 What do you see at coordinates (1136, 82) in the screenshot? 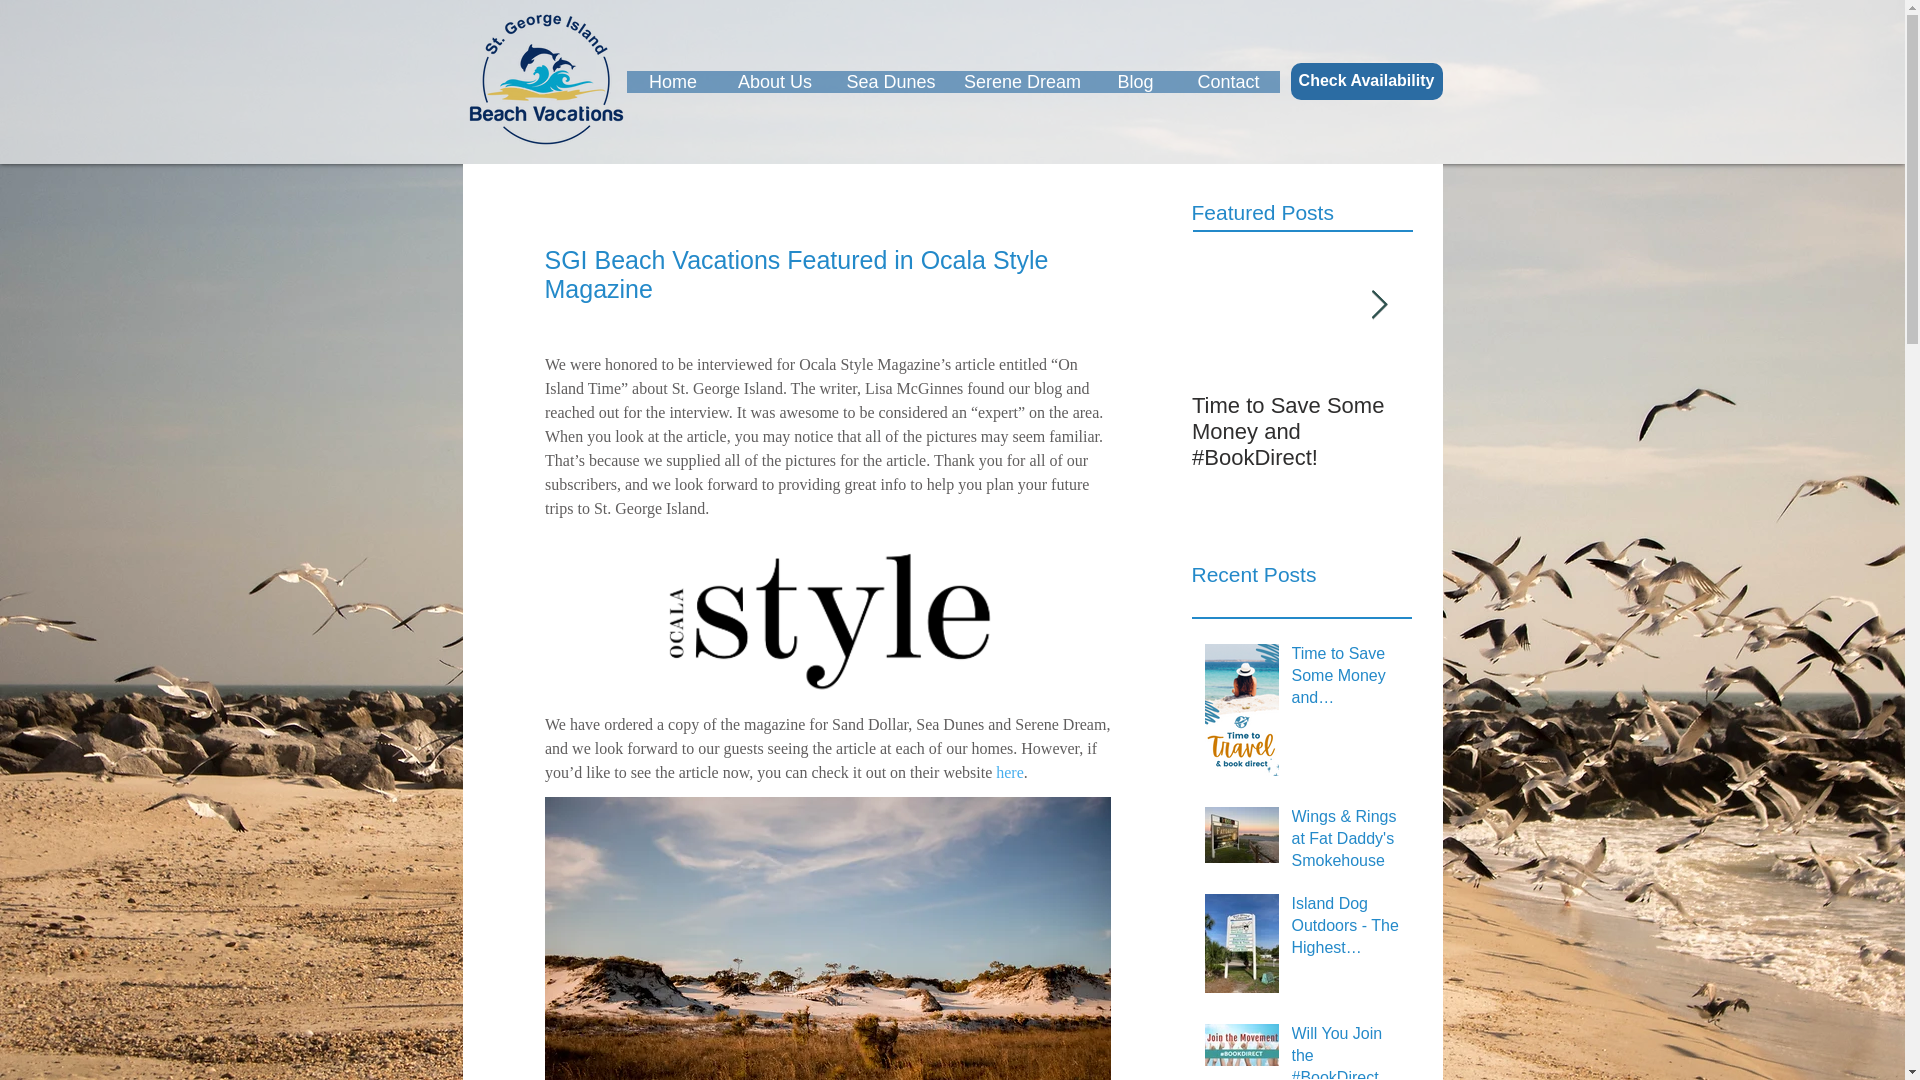
I see `Blog` at bounding box center [1136, 82].